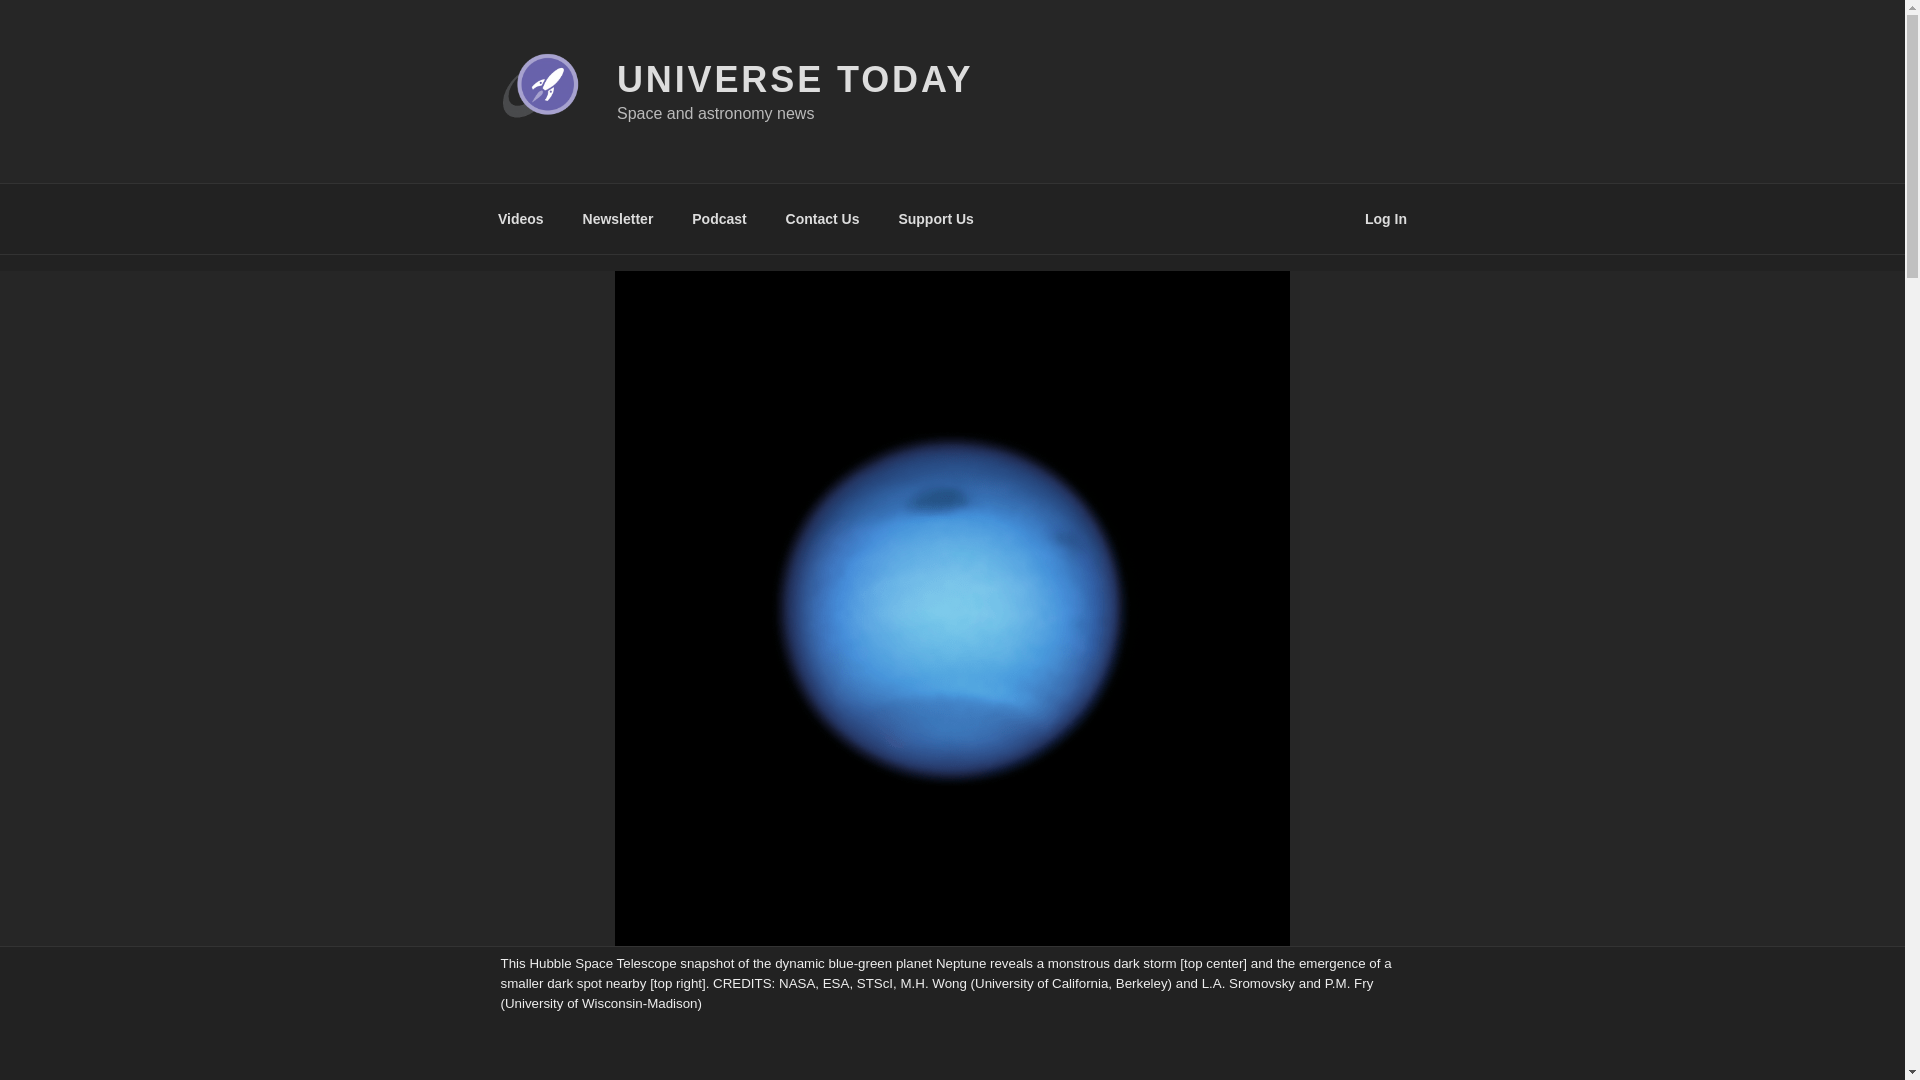 Image resolution: width=1920 pixels, height=1080 pixels. What do you see at coordinates (720, 218) in the screenshot?
I see `Podcast` at bounding box center [720, 218].